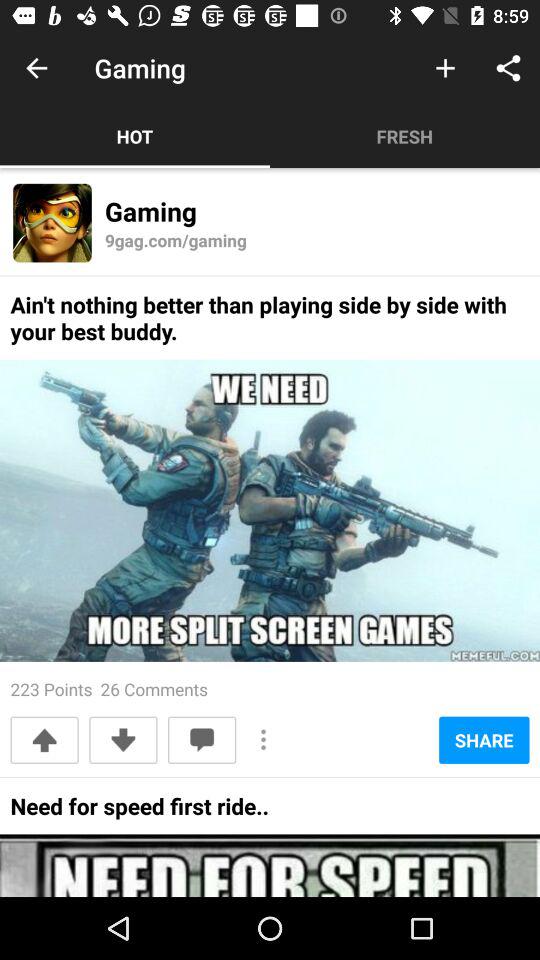  I want to click on swipe to the ain t nothing icon, so click(270, 324).